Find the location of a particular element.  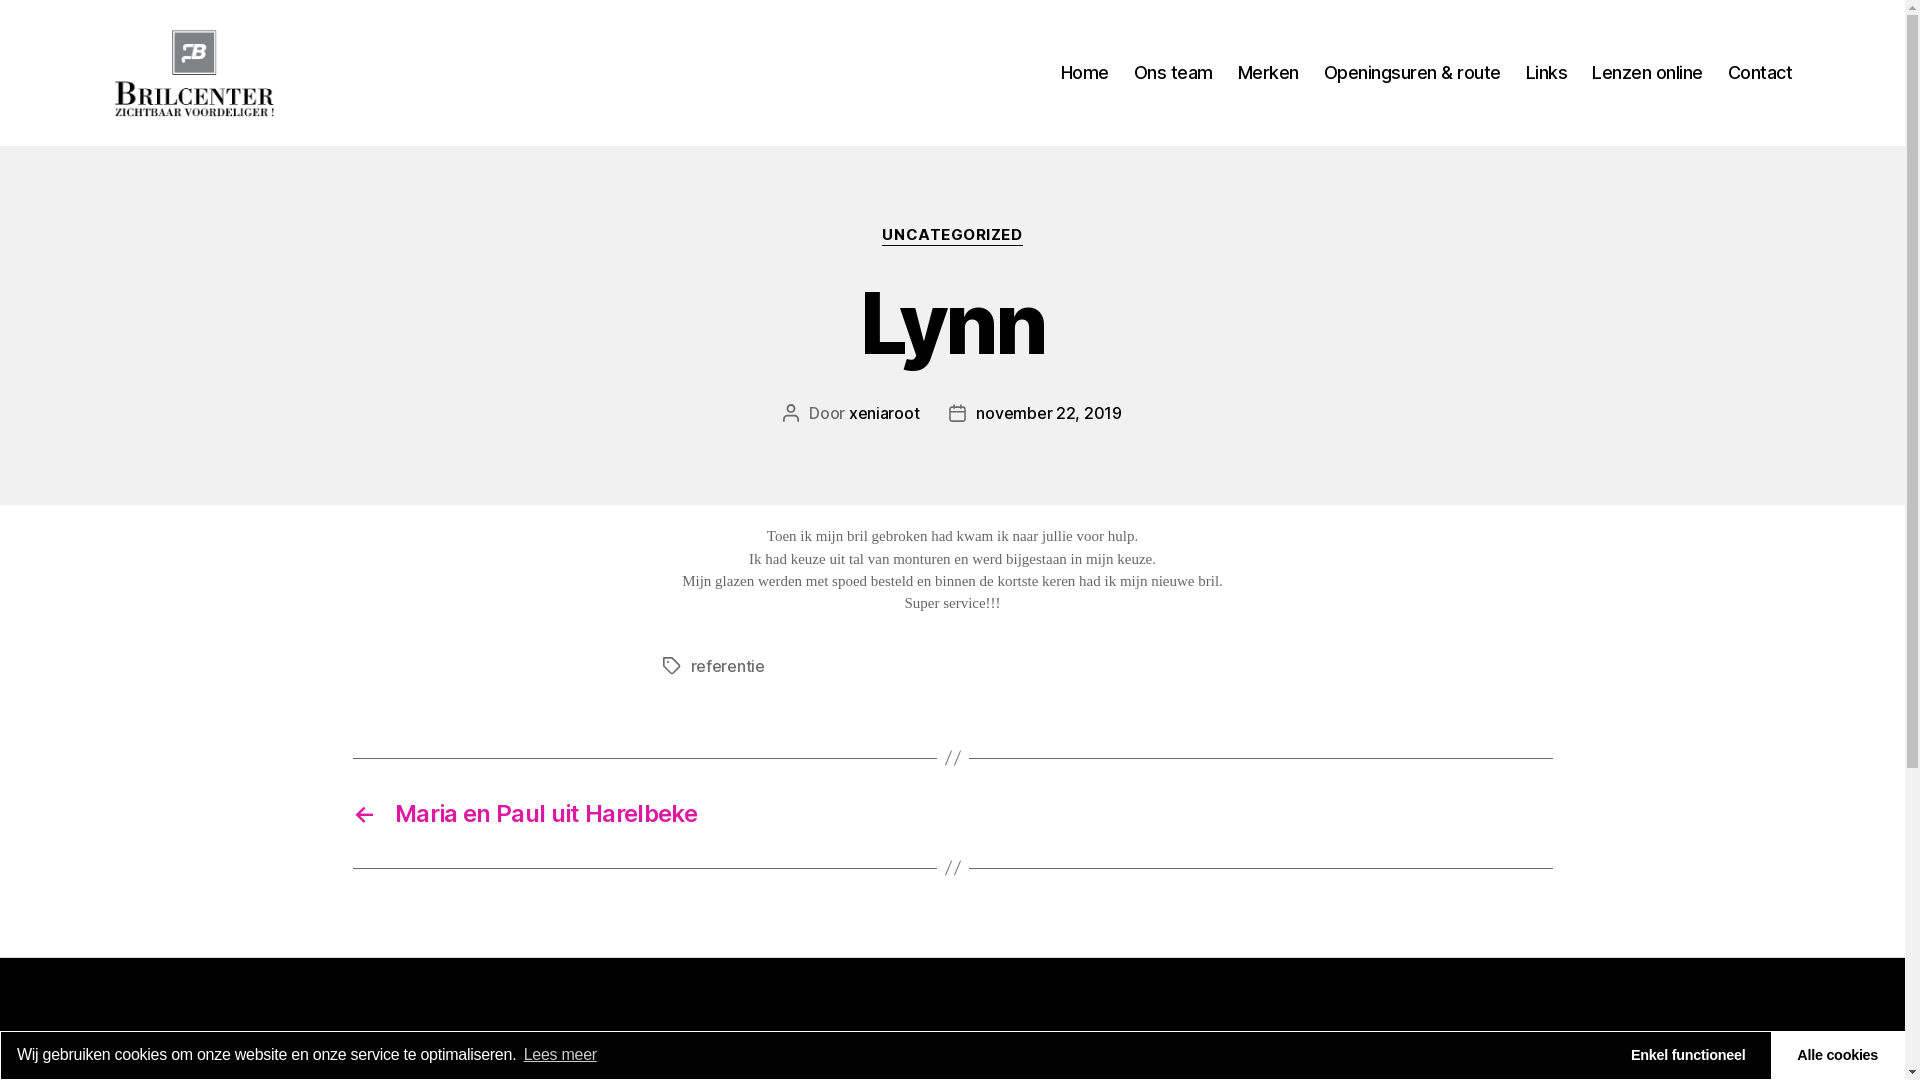

UNCATEGORIZED is located at coordinates (952, 236).